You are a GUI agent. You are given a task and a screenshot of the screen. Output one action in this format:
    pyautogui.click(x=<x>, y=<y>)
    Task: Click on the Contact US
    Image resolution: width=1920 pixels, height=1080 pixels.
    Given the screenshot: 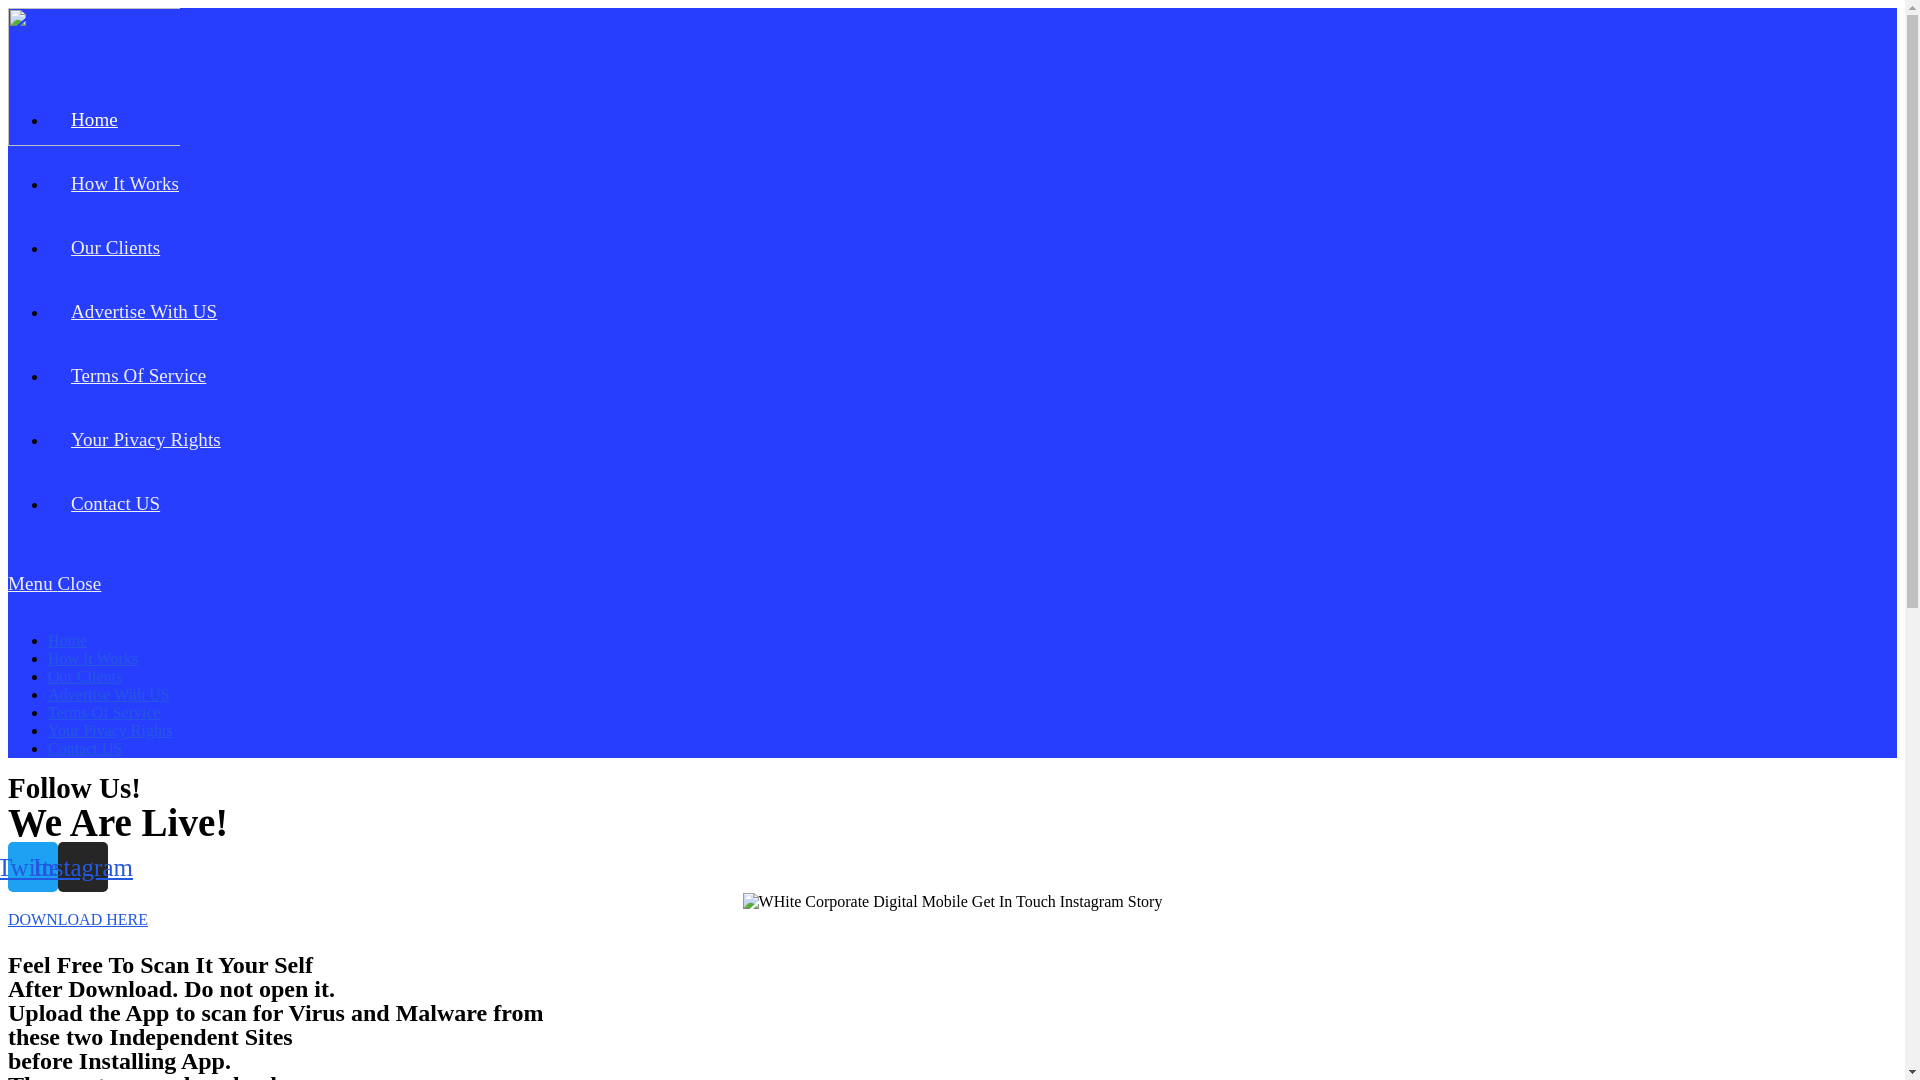 What is the action you would take?
    pyautogui.click(x=116, y=504)
    